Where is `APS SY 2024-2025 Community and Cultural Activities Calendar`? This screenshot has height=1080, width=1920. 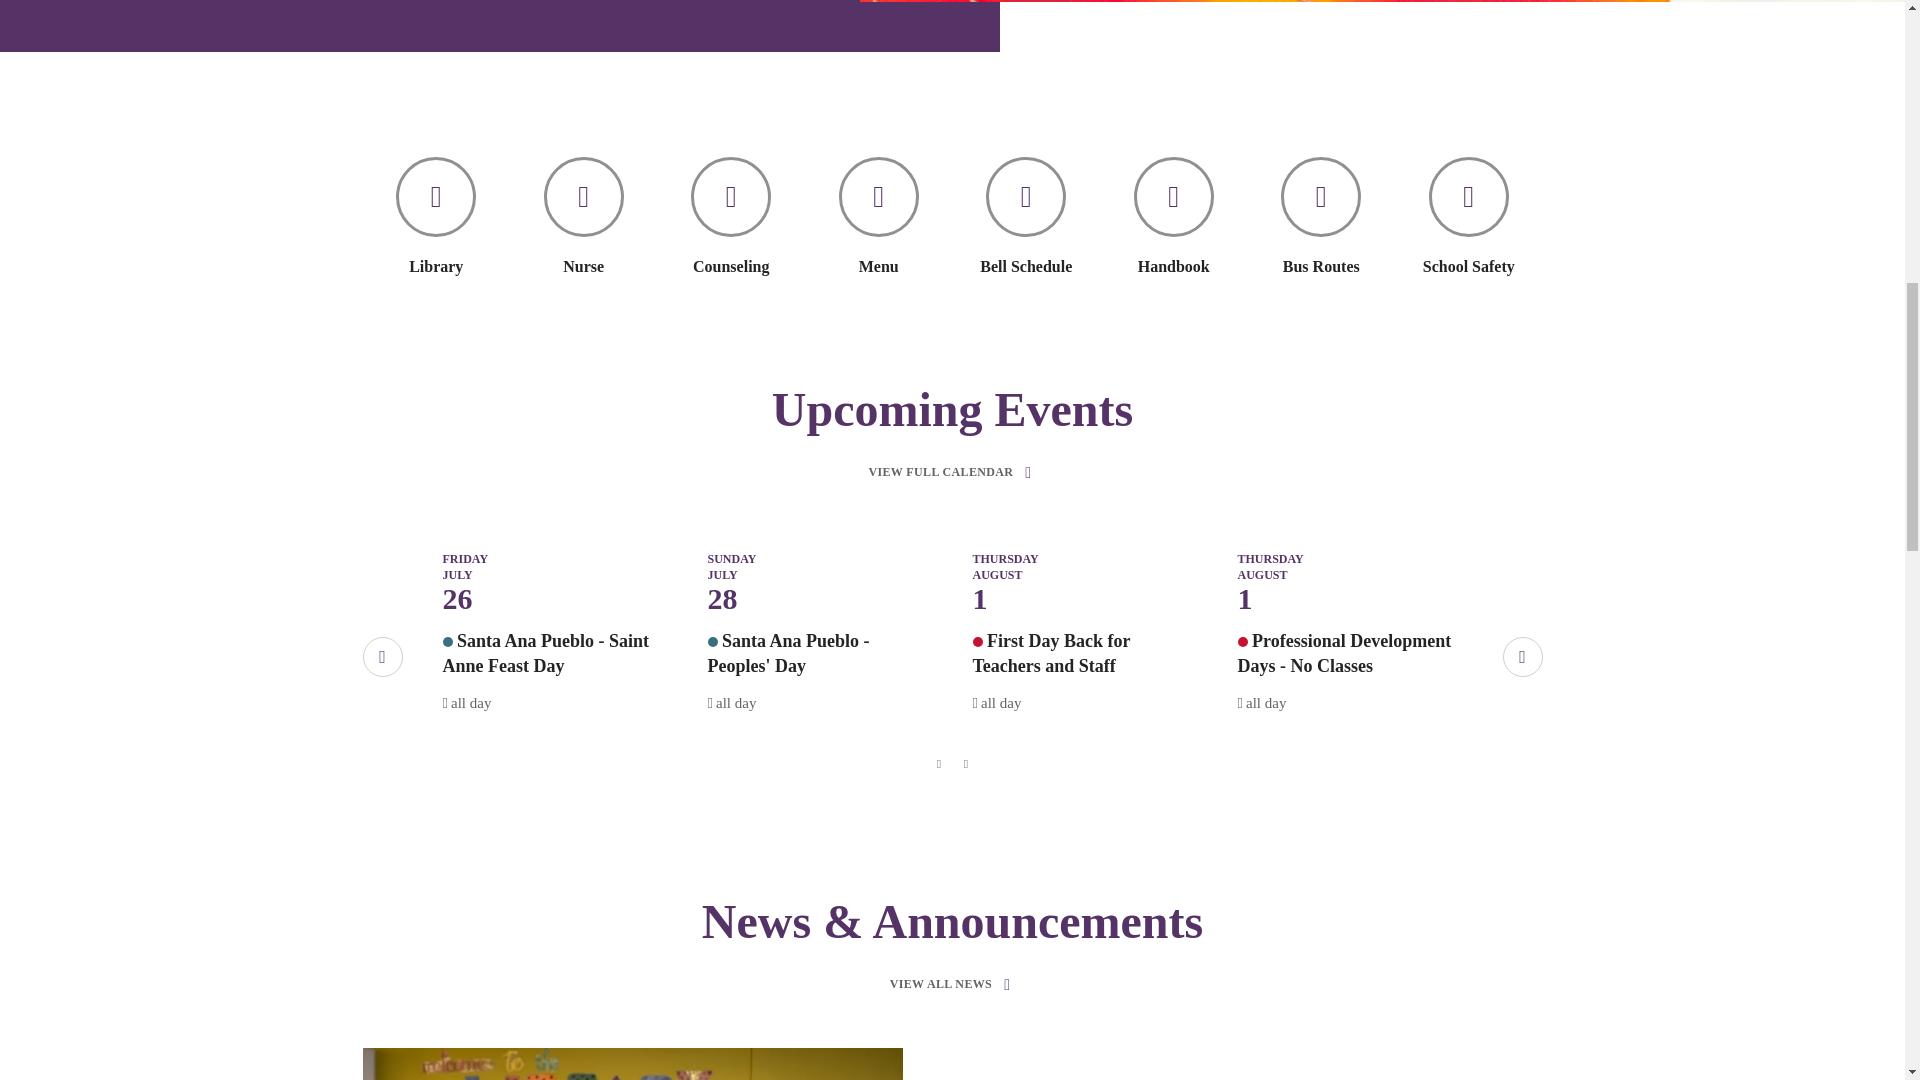 APS SY 2024-2025 Community and Cultural Activities Calendar is located at coordinates (713, 642).